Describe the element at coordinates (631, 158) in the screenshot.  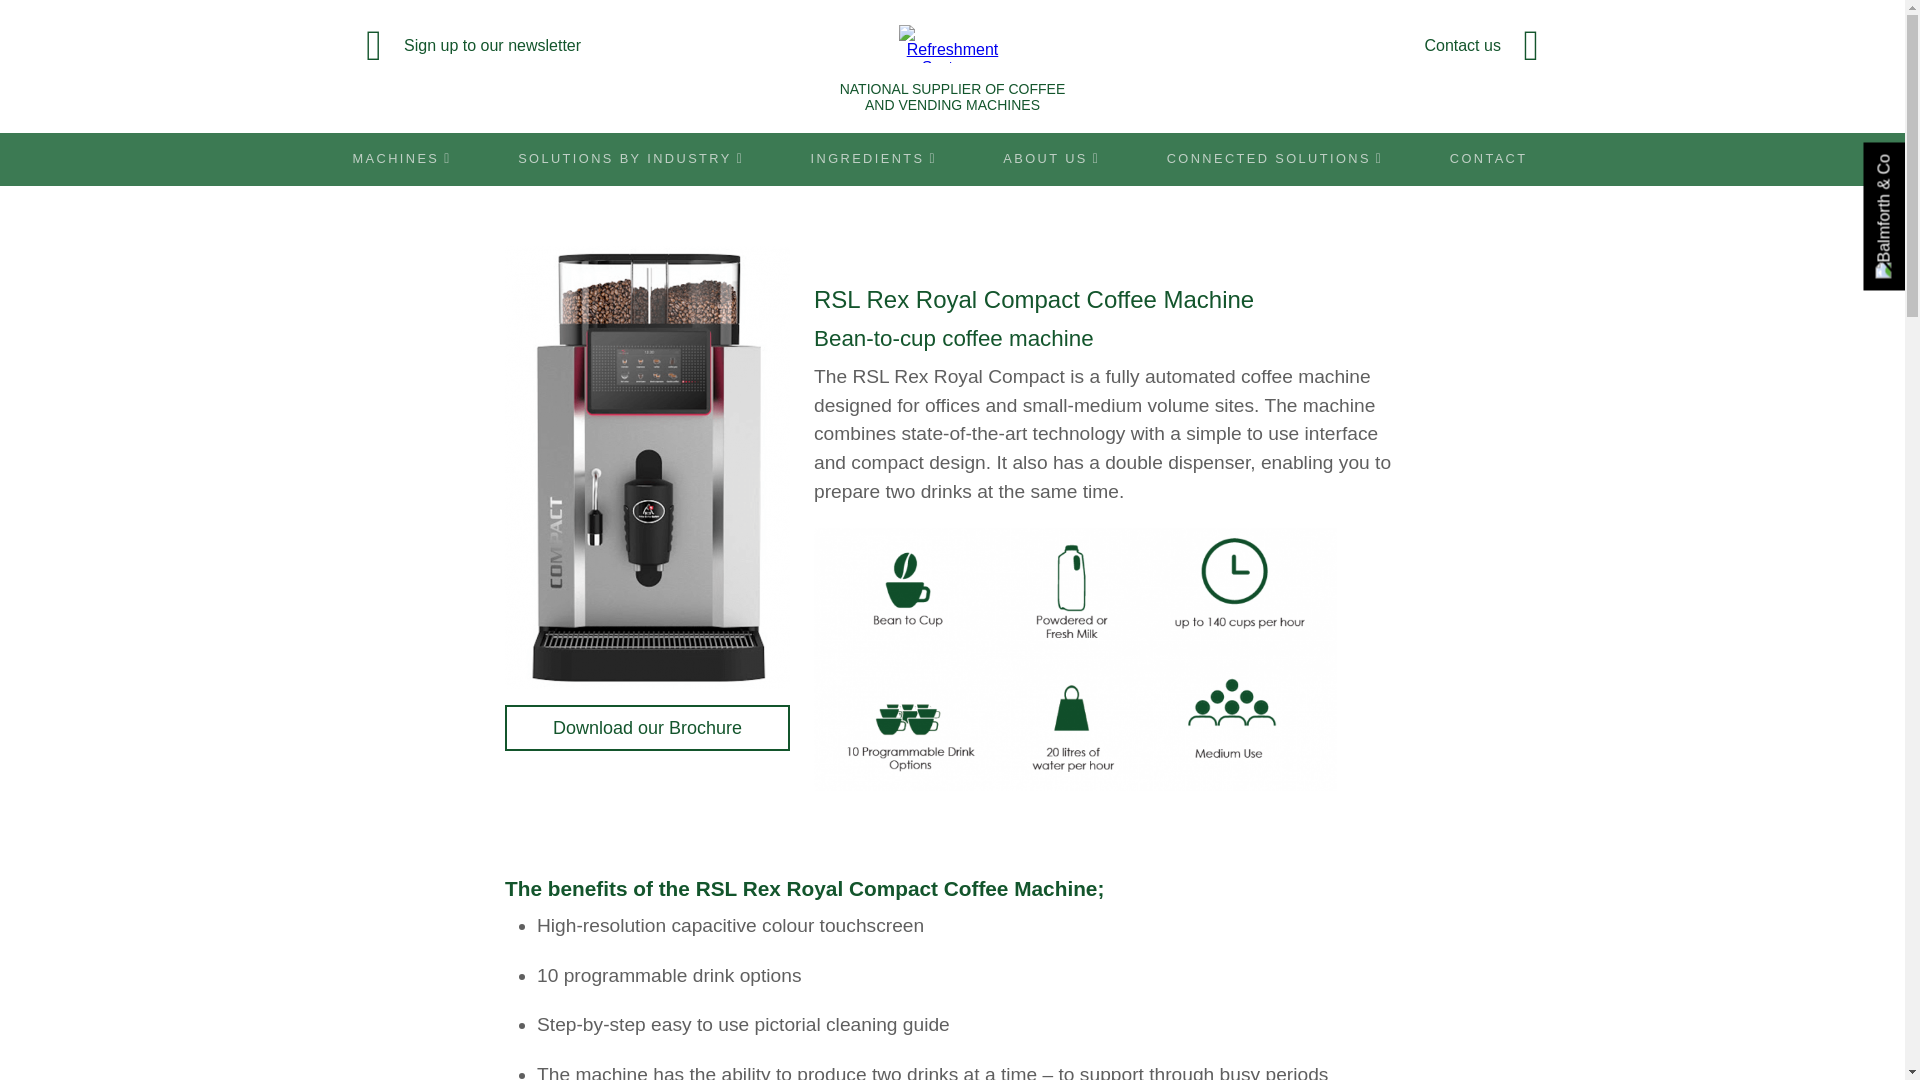
I see `SOLUTIONS BY INDUSTRY` at that location.